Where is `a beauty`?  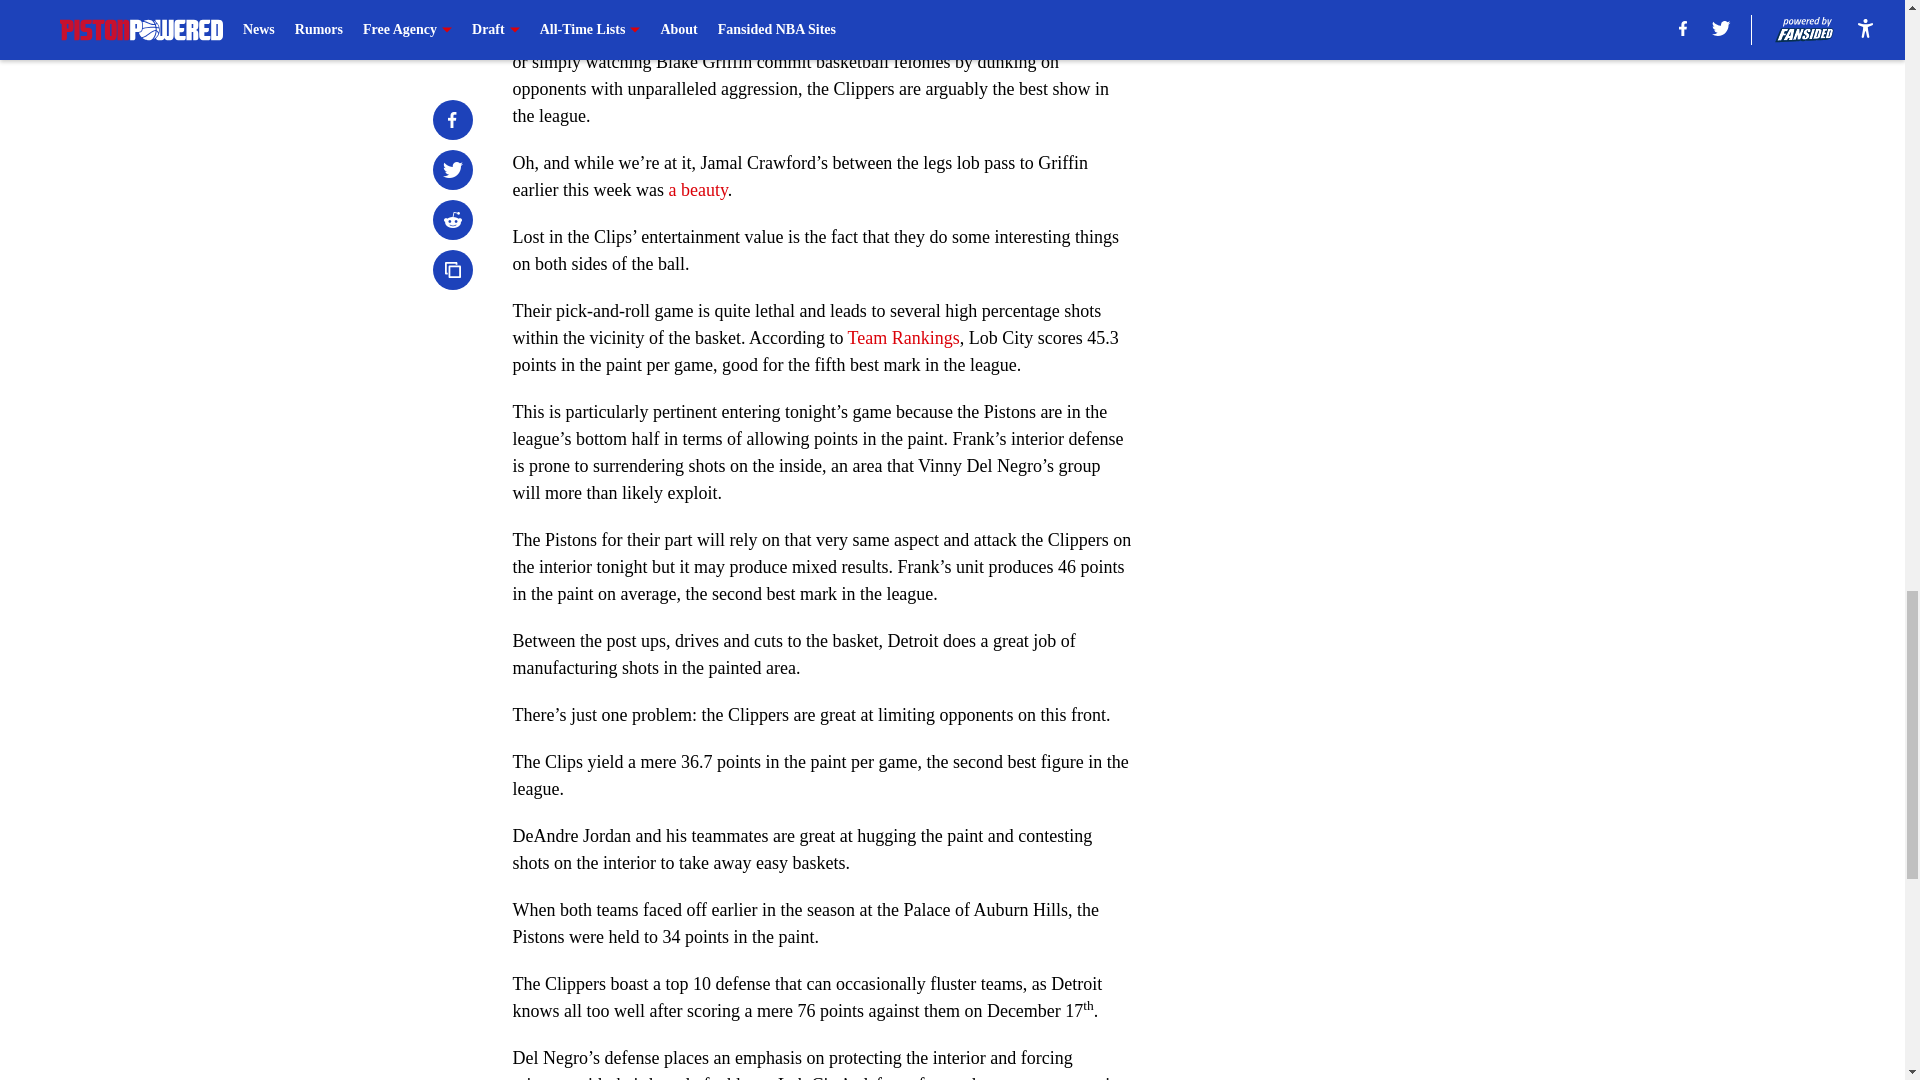
a beauty is located at coordinates (698, 190).